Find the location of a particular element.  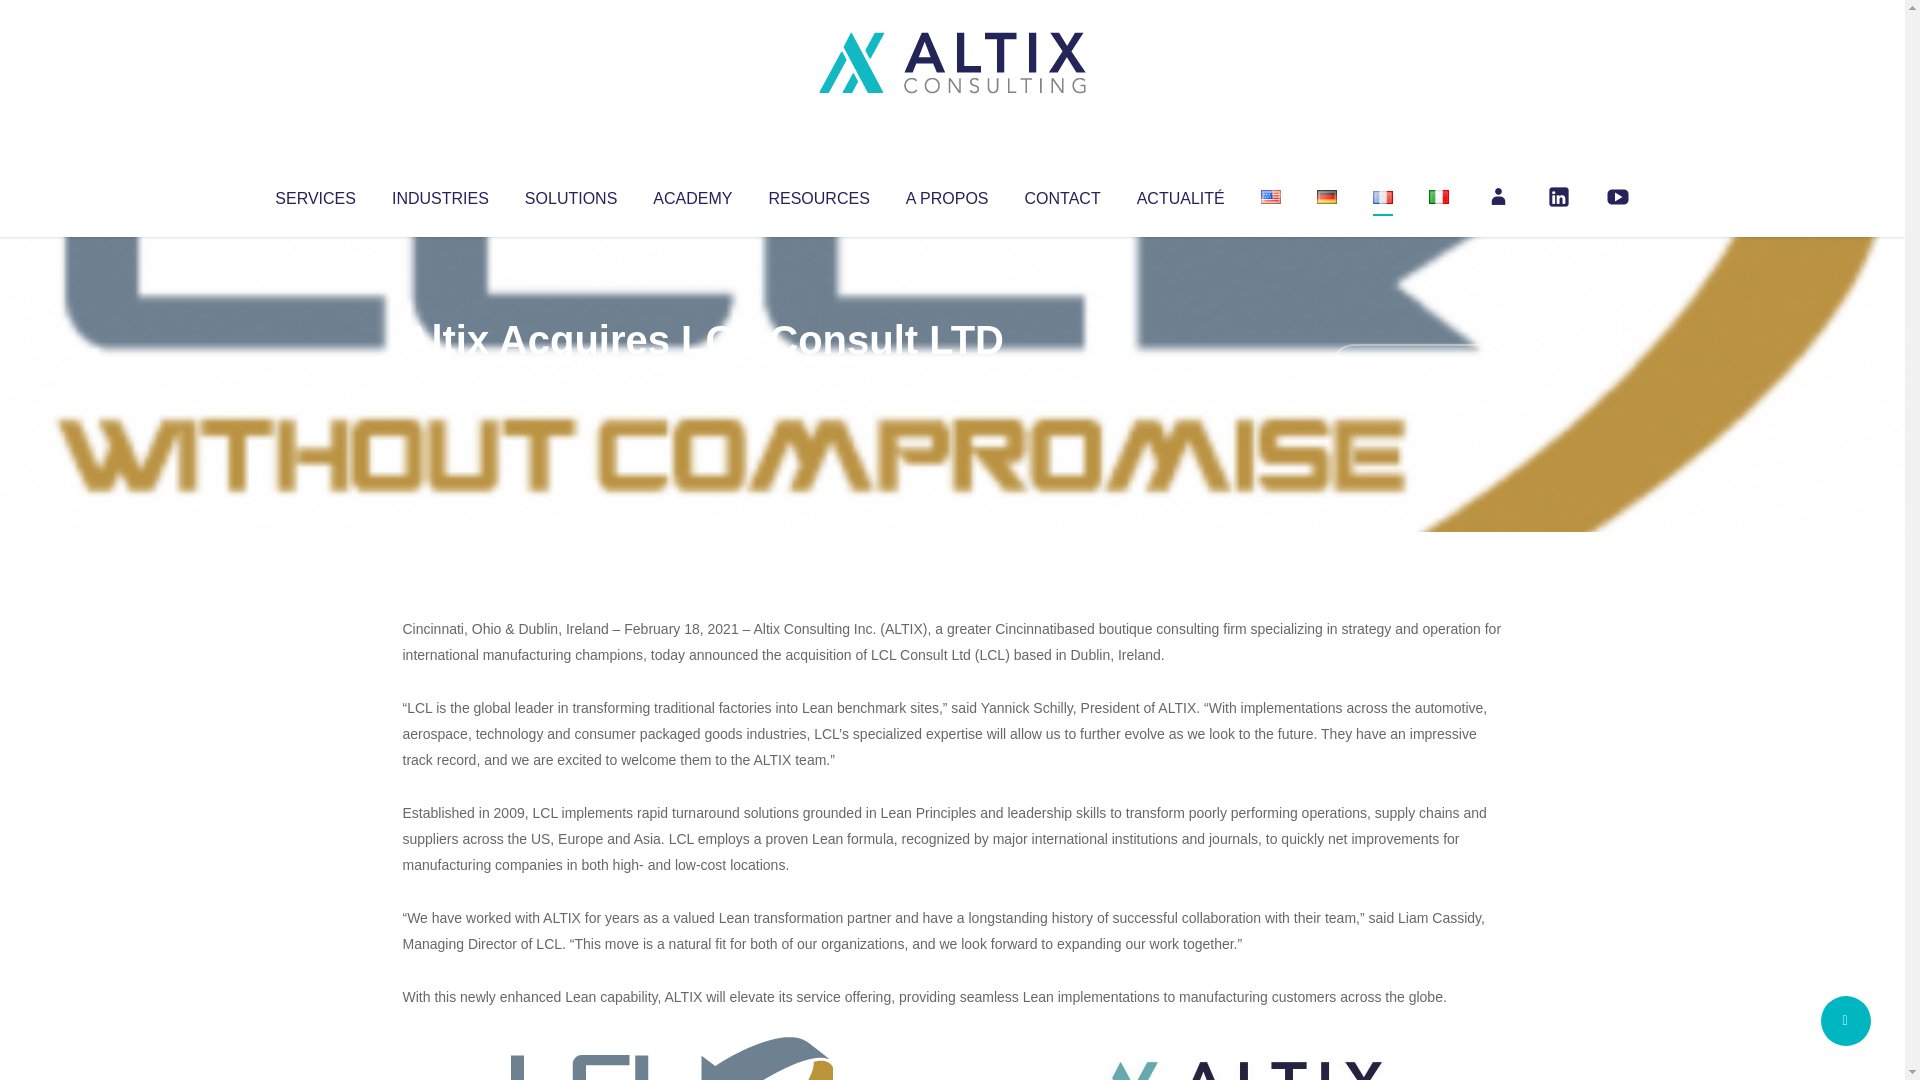

No Comments is located at coordinates (1416, 366).